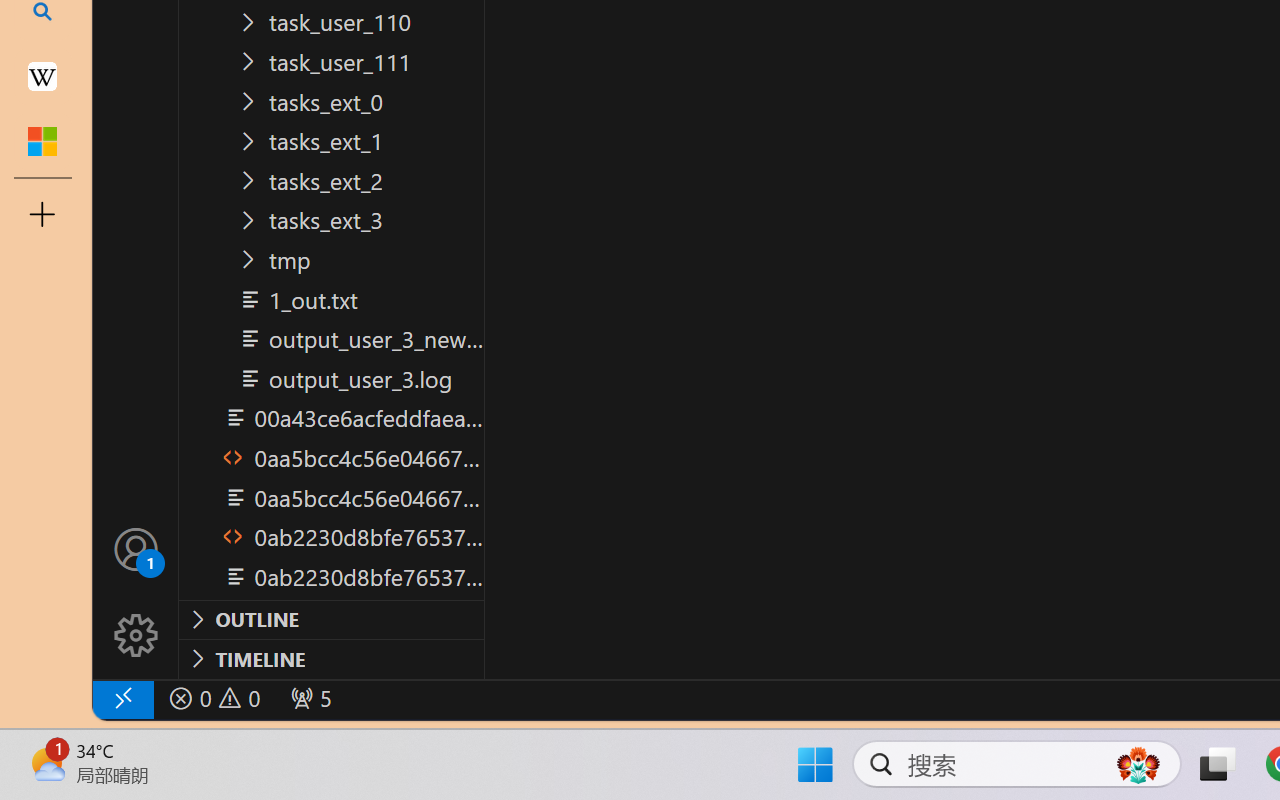  I want to click on Manage, so click(136, 636).